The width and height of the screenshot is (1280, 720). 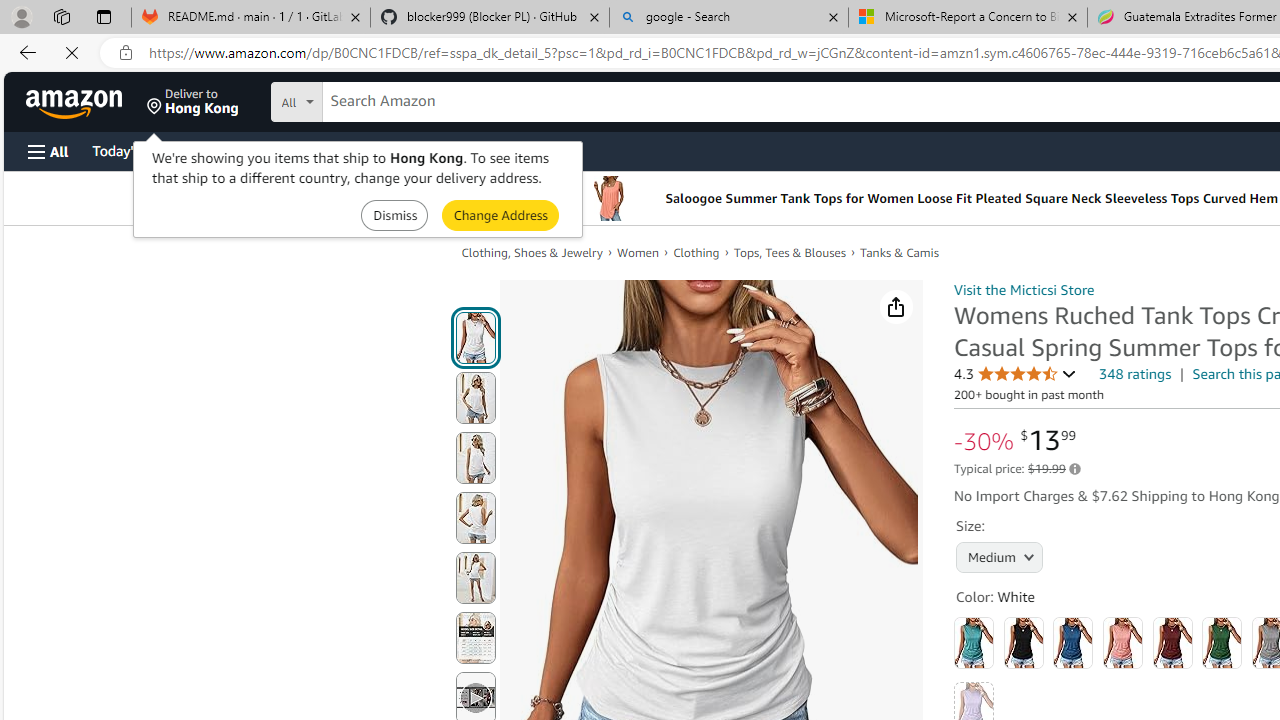 What do you see at coordinates (974, 642) in the screenshot?
I see `Aqua` at bounding box center [974, 642].